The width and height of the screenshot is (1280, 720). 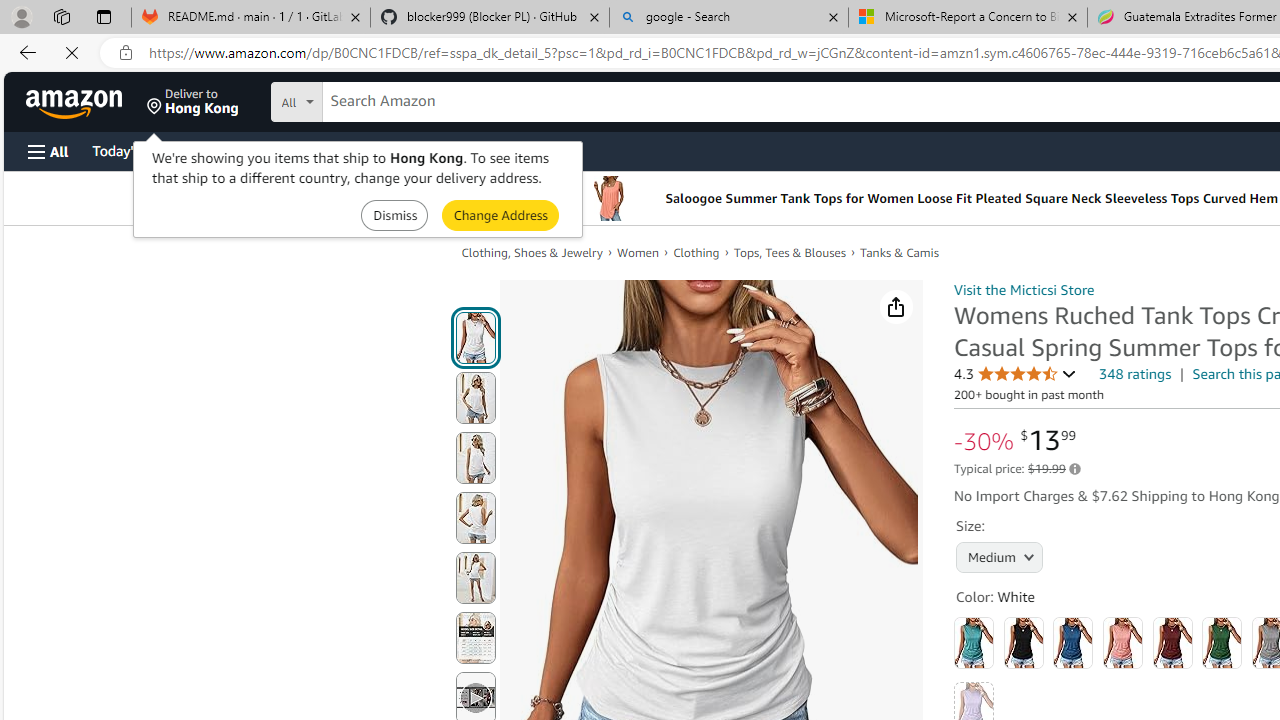 What do you see at coordinates (974, 642) in the screenshot?
I see `Aqua` at bounding box center [974, 642].